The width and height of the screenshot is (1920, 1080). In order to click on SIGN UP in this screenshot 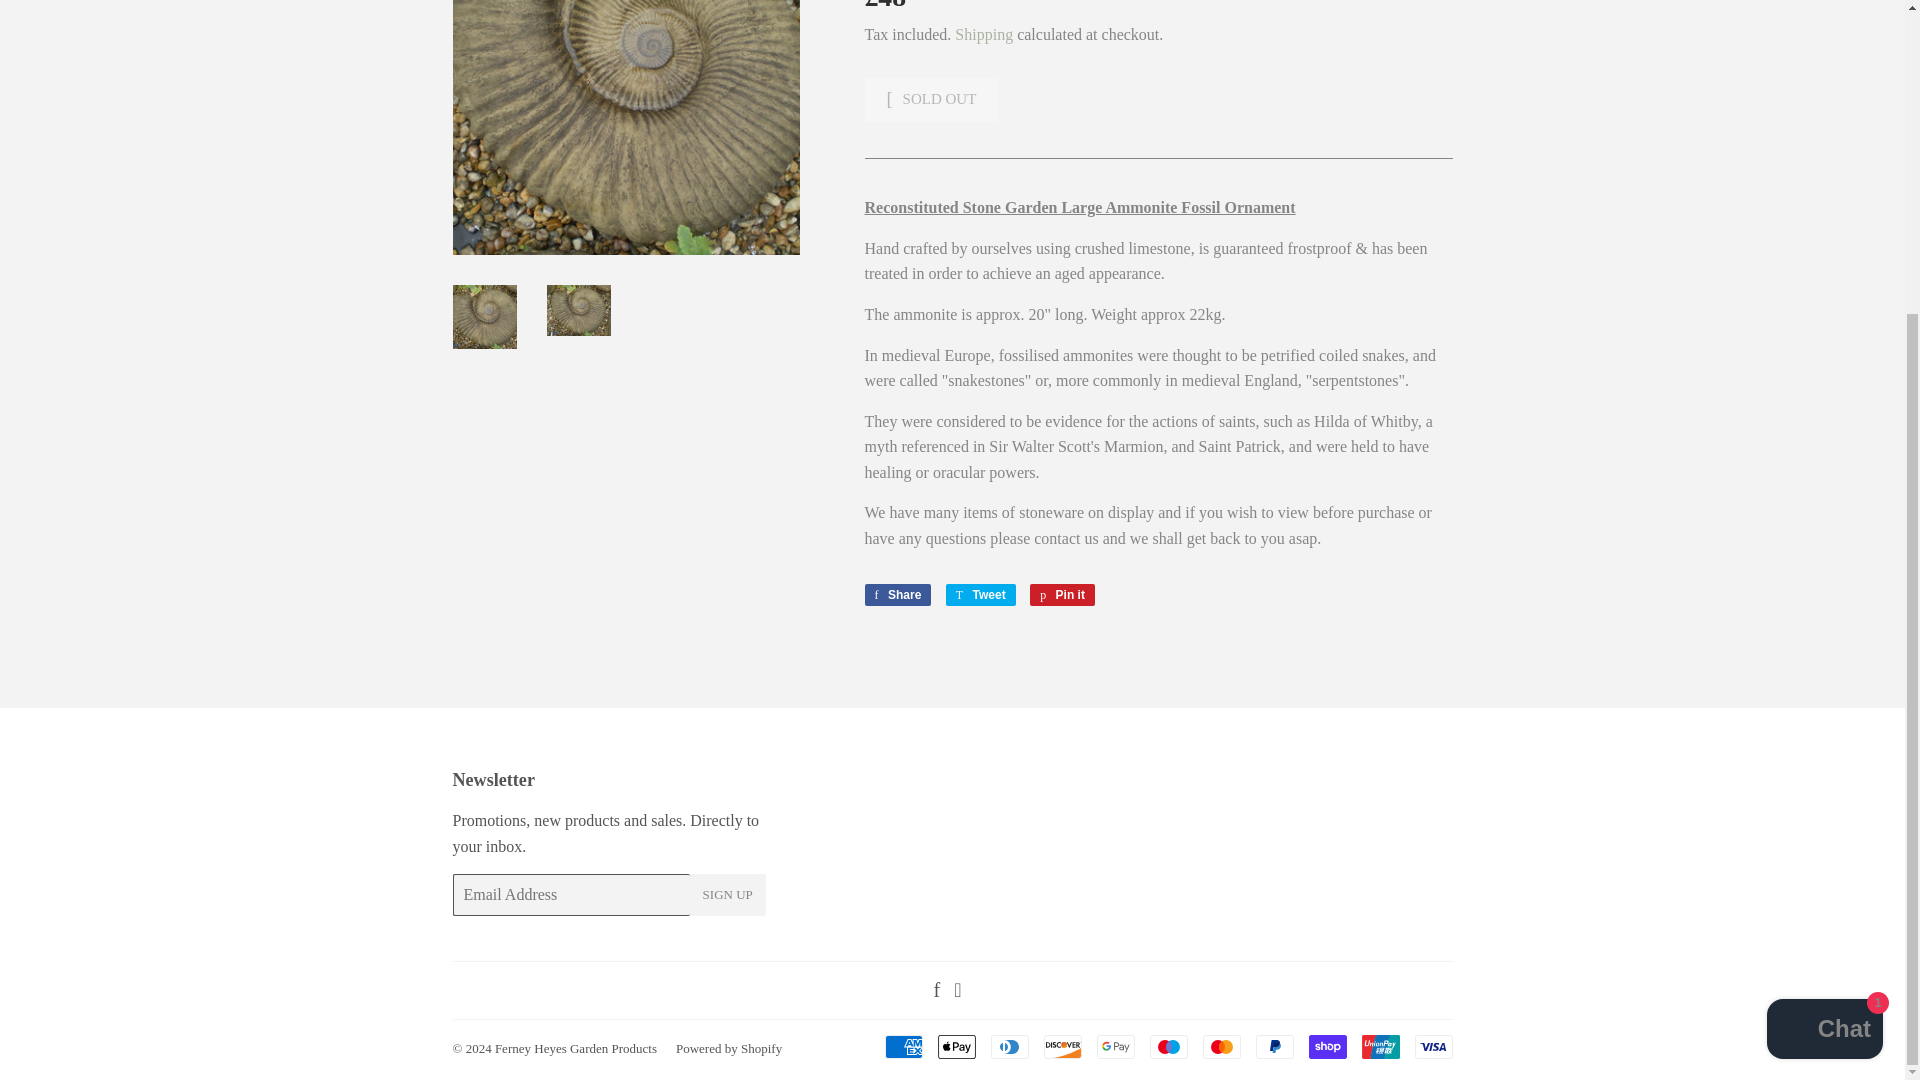, I will do `click(984, 34)`.